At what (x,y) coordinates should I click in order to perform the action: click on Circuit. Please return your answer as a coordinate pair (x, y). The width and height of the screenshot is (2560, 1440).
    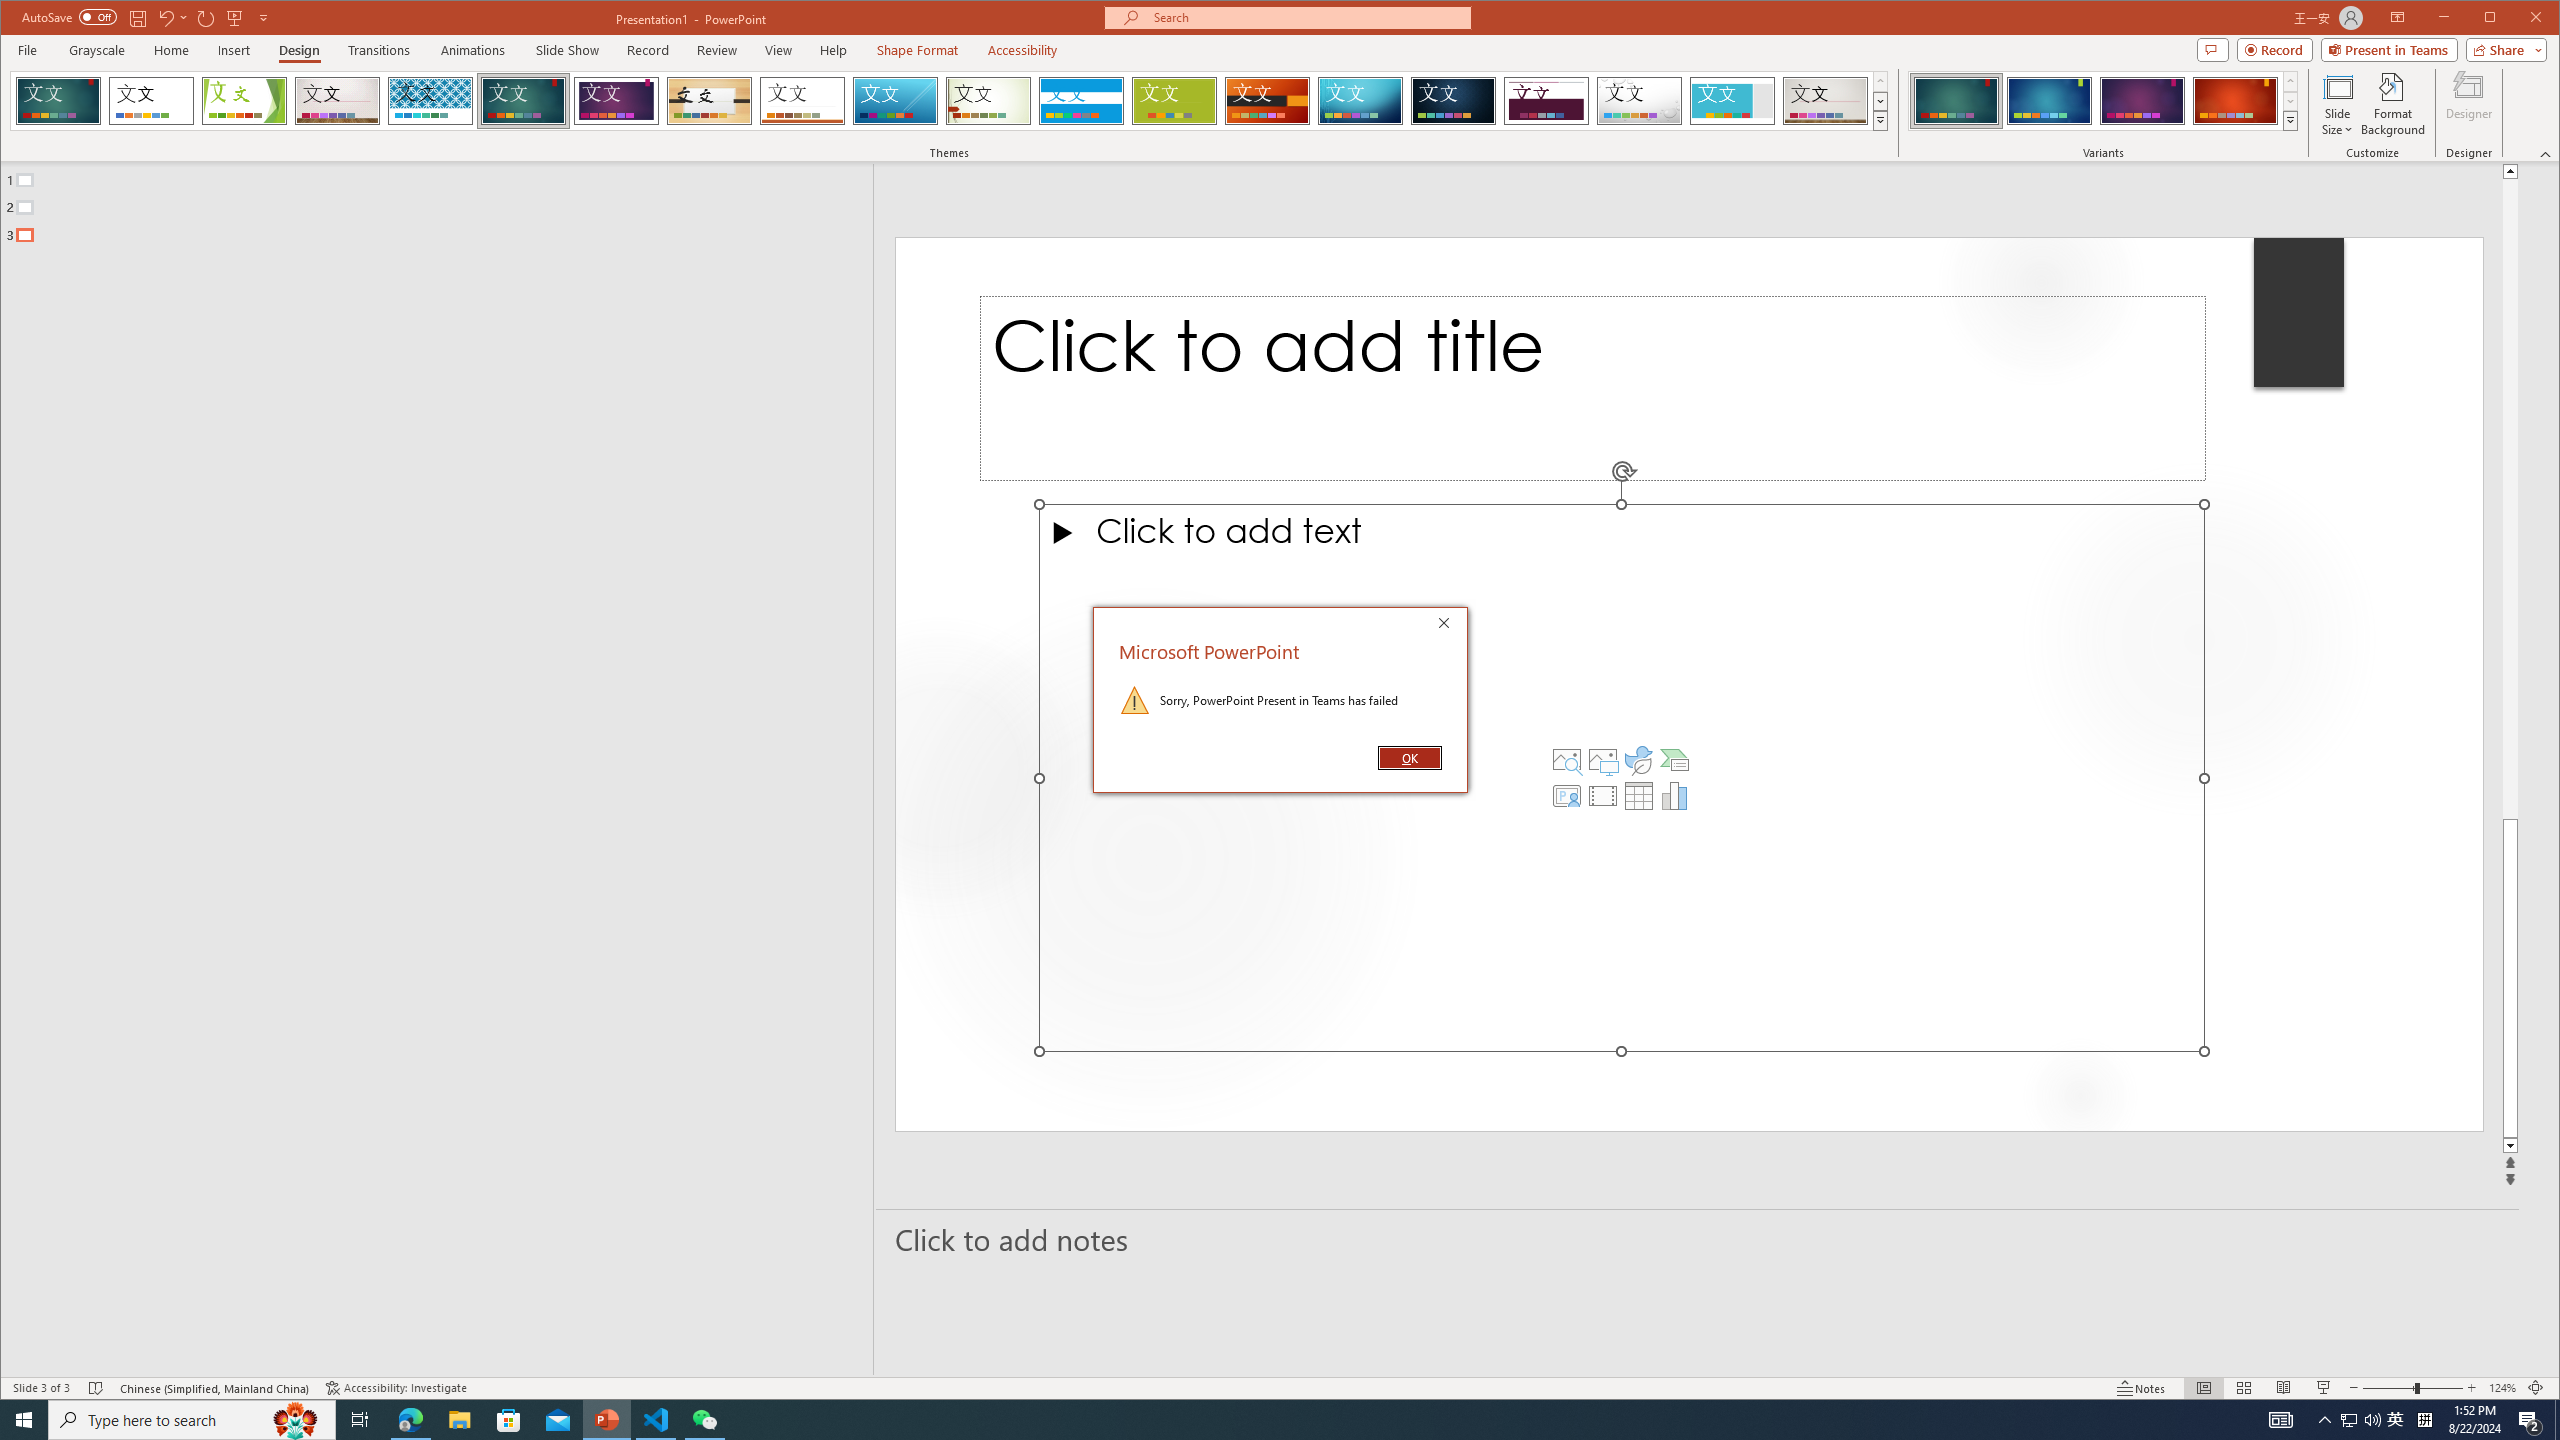
    Looking at the image, I should click on (1360, 101).